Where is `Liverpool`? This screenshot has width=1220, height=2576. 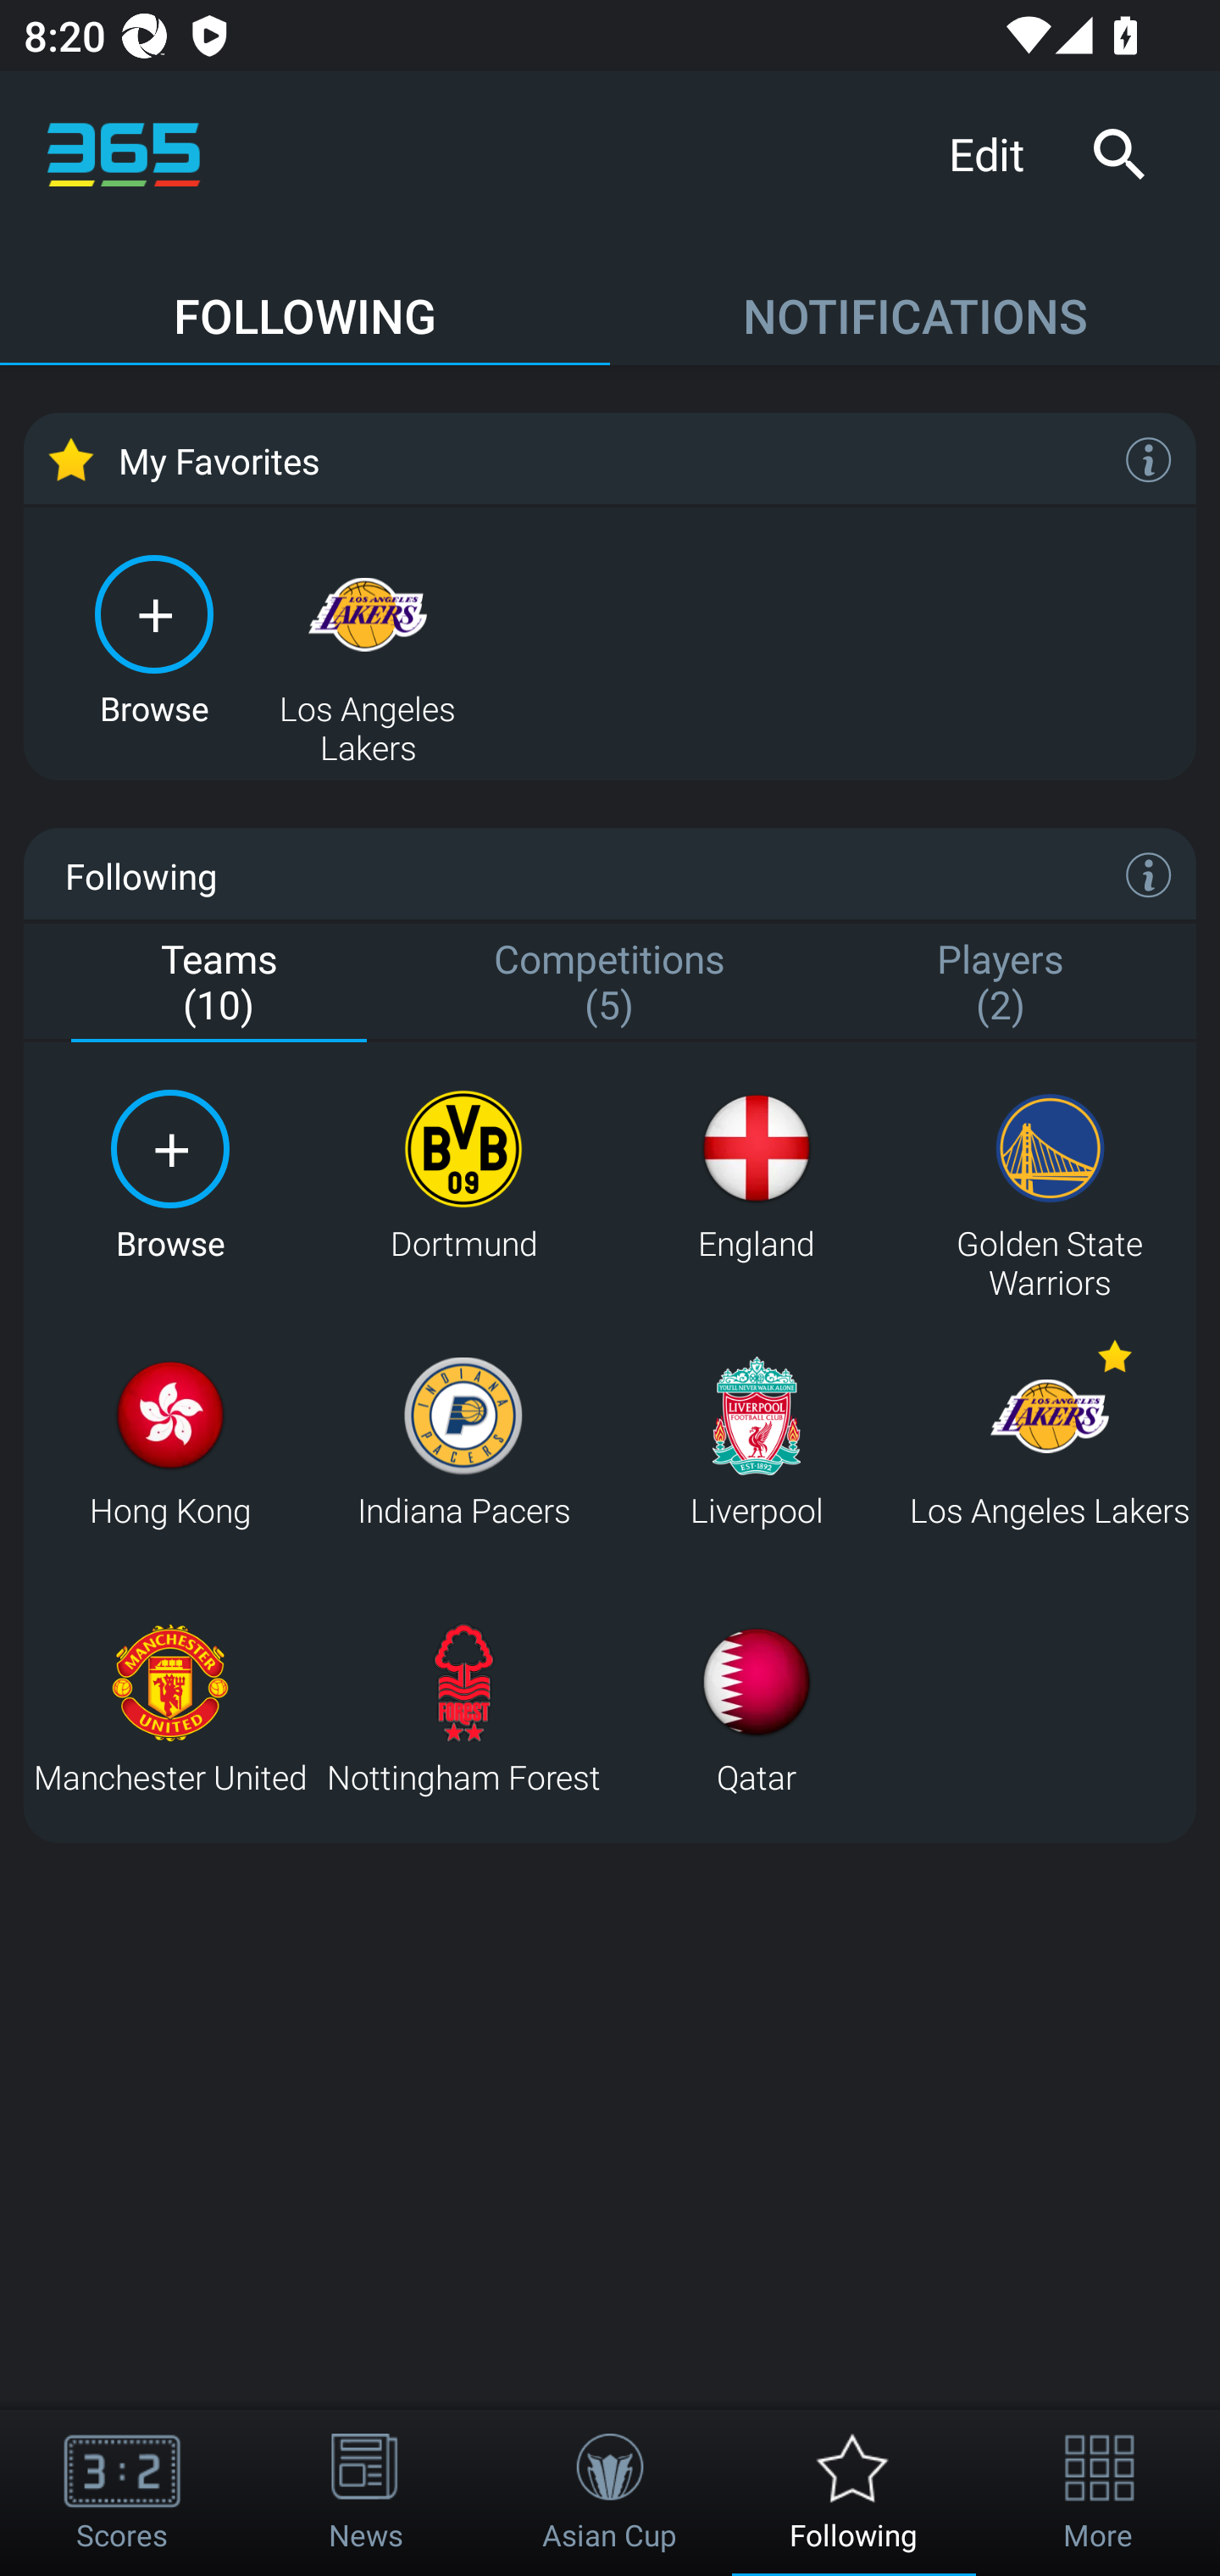 Liverpool is located at coordinates (756, 1442).